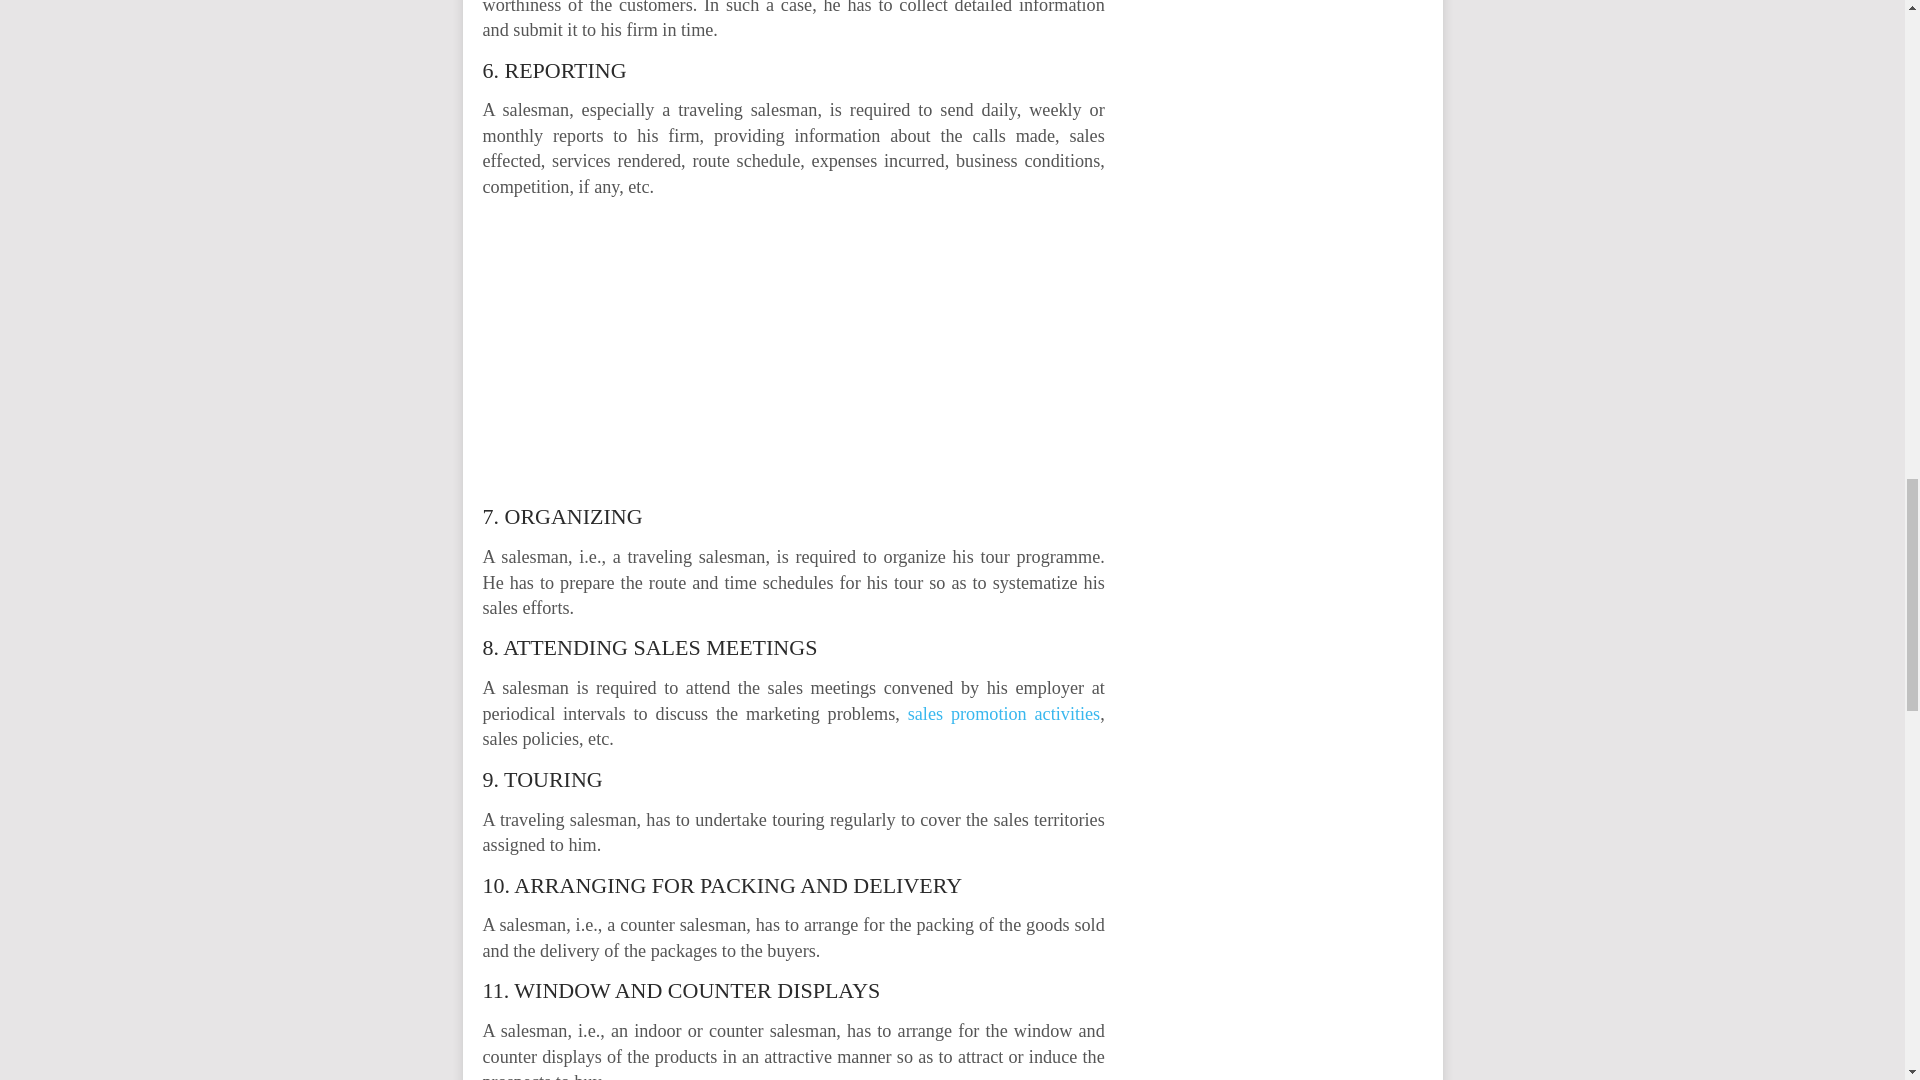 Image resolution: width=1920 pixels, height=1080 pixels. I want to click on sales promotion activities, so click(1004, 714).